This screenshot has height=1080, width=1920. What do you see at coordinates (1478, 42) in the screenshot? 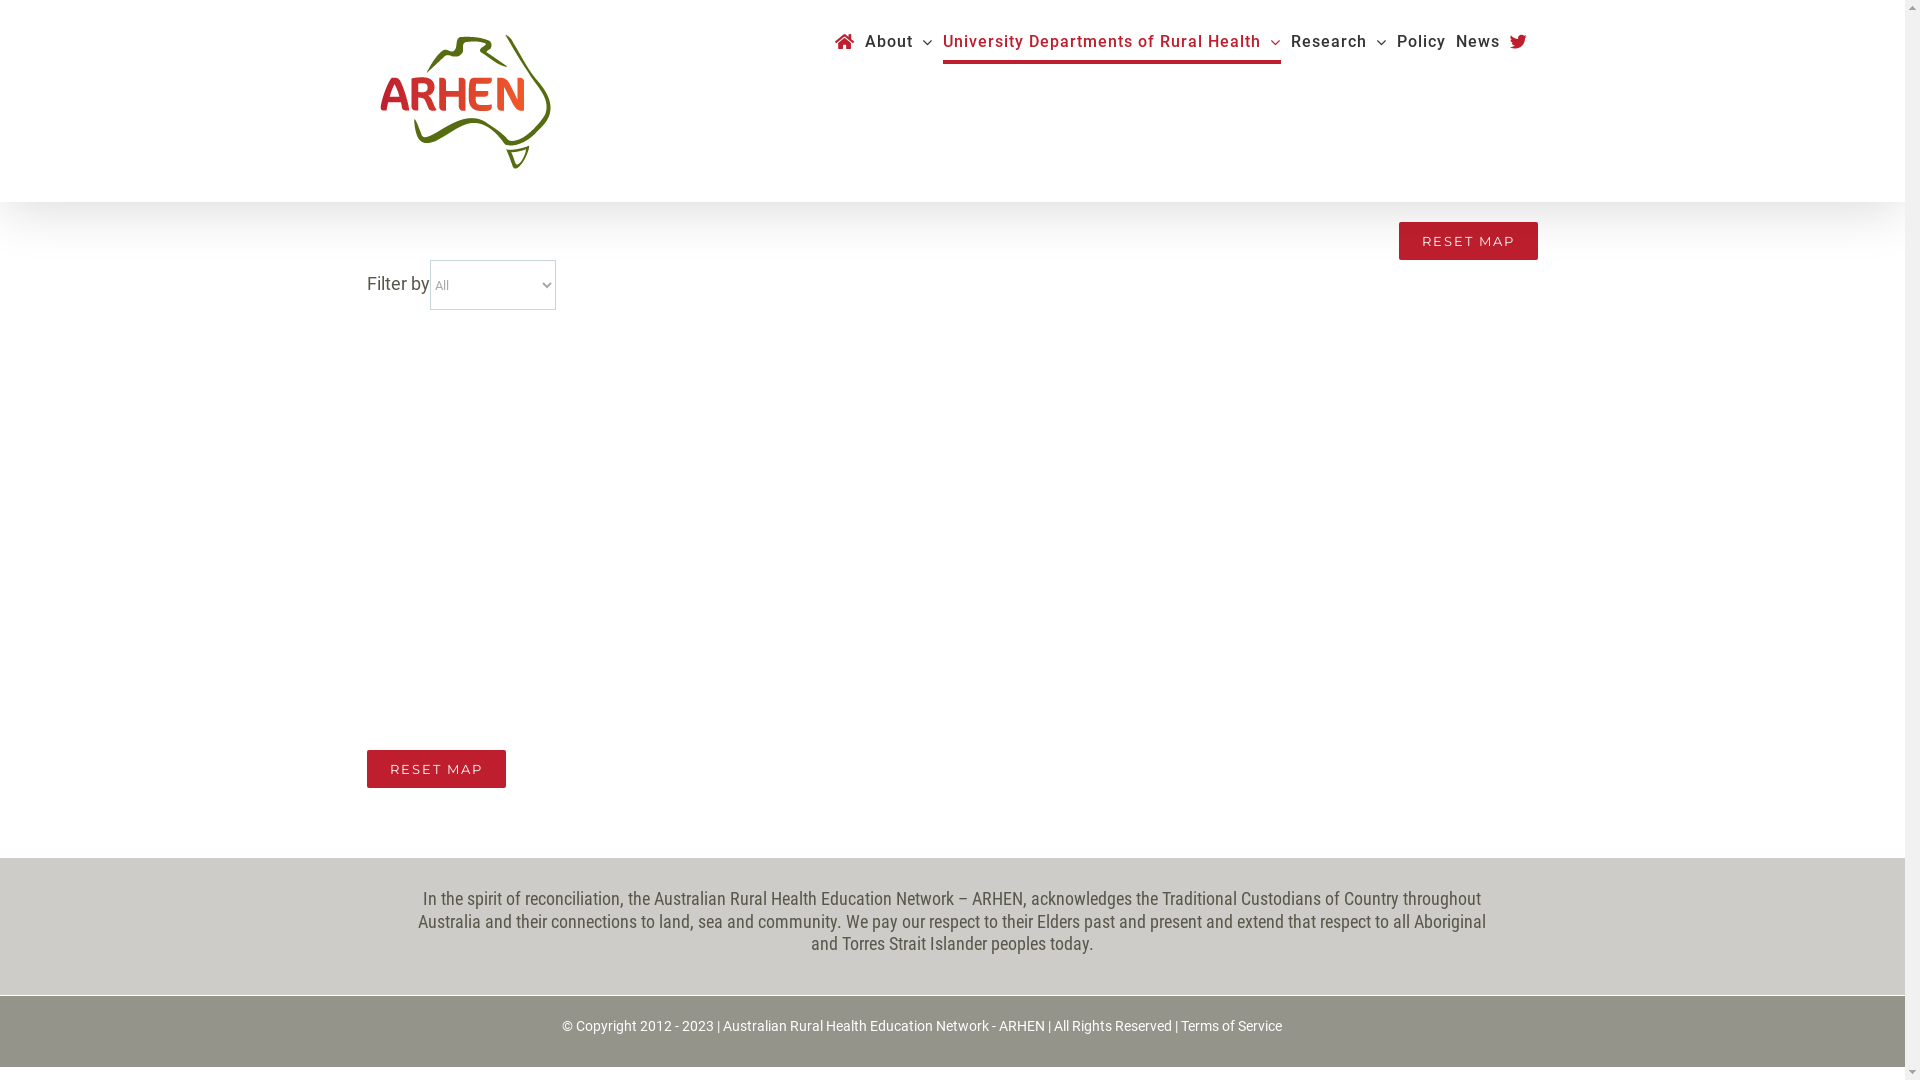
I see `News` at bounding box center [1478, 42].